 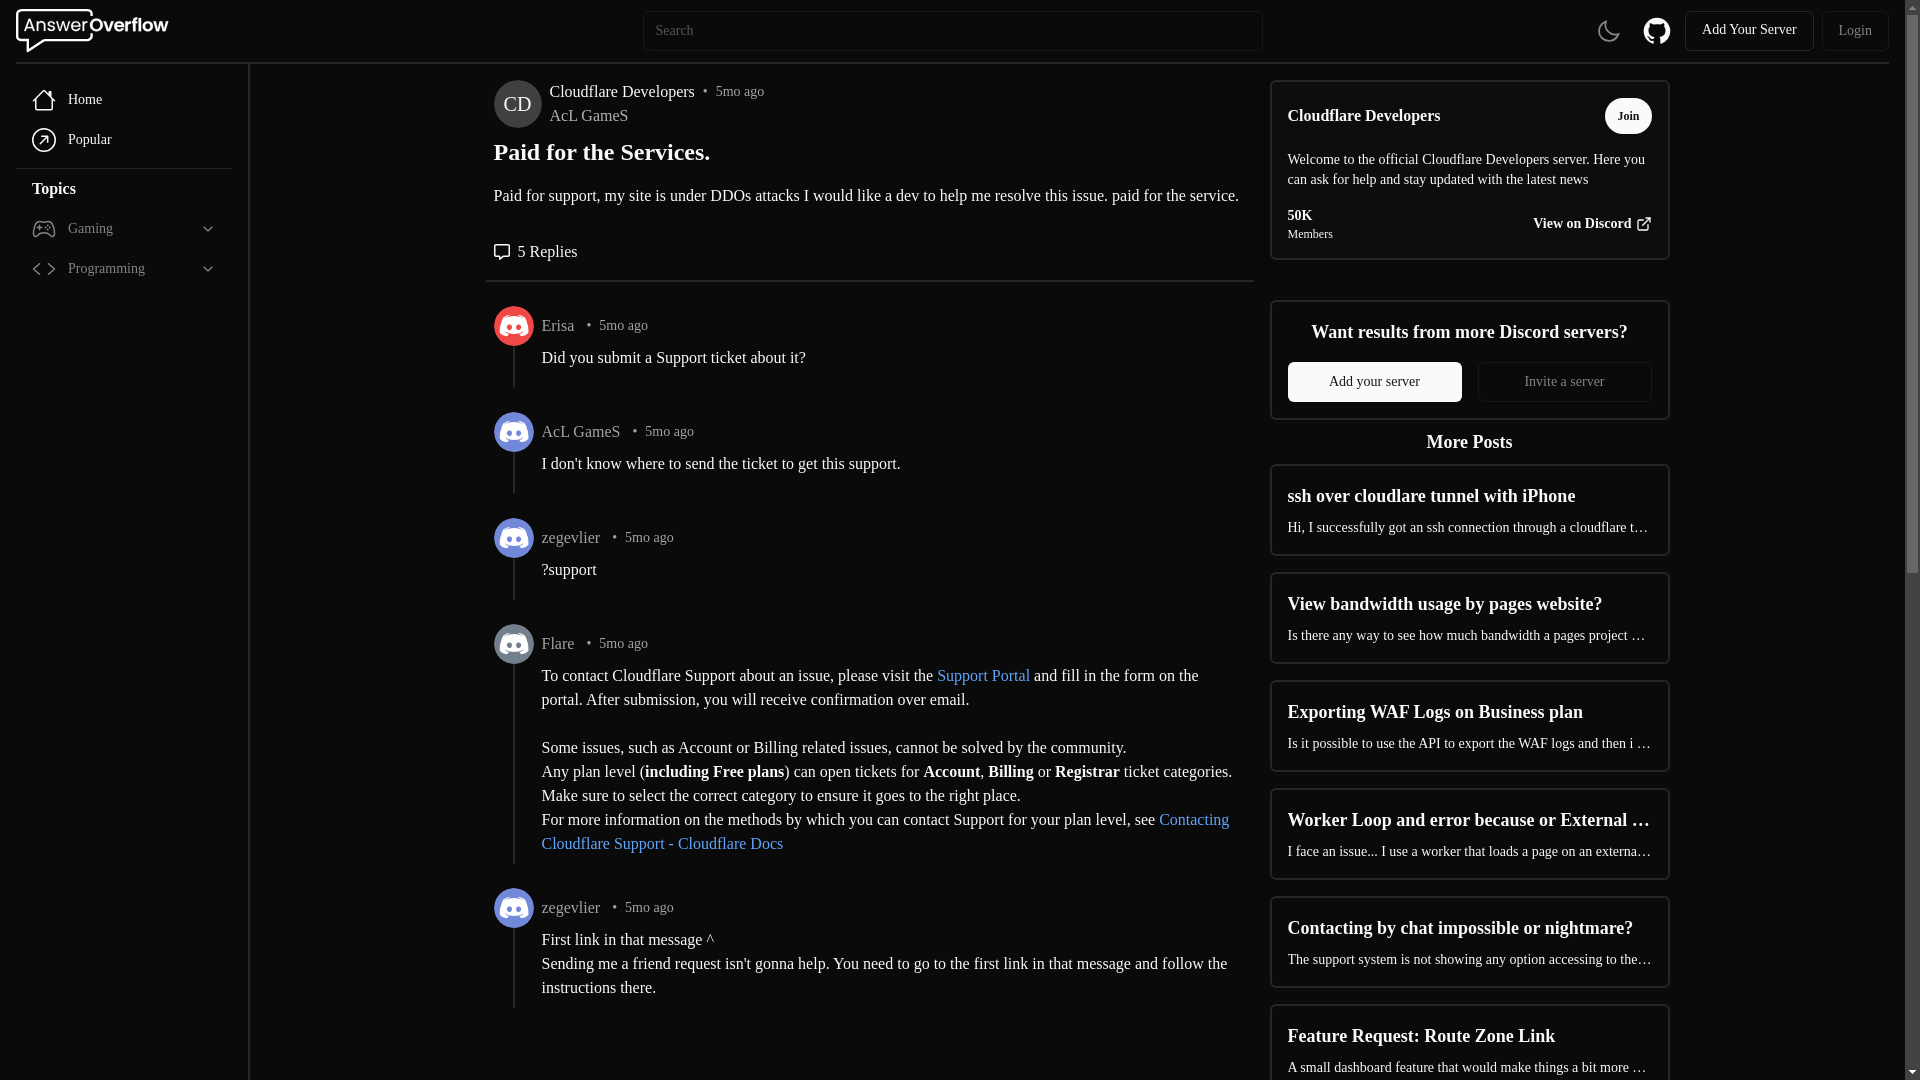 What do you see at coordinates (124, 269) in the screenshot?
I see `Programming` at bounding box center [124, 269].